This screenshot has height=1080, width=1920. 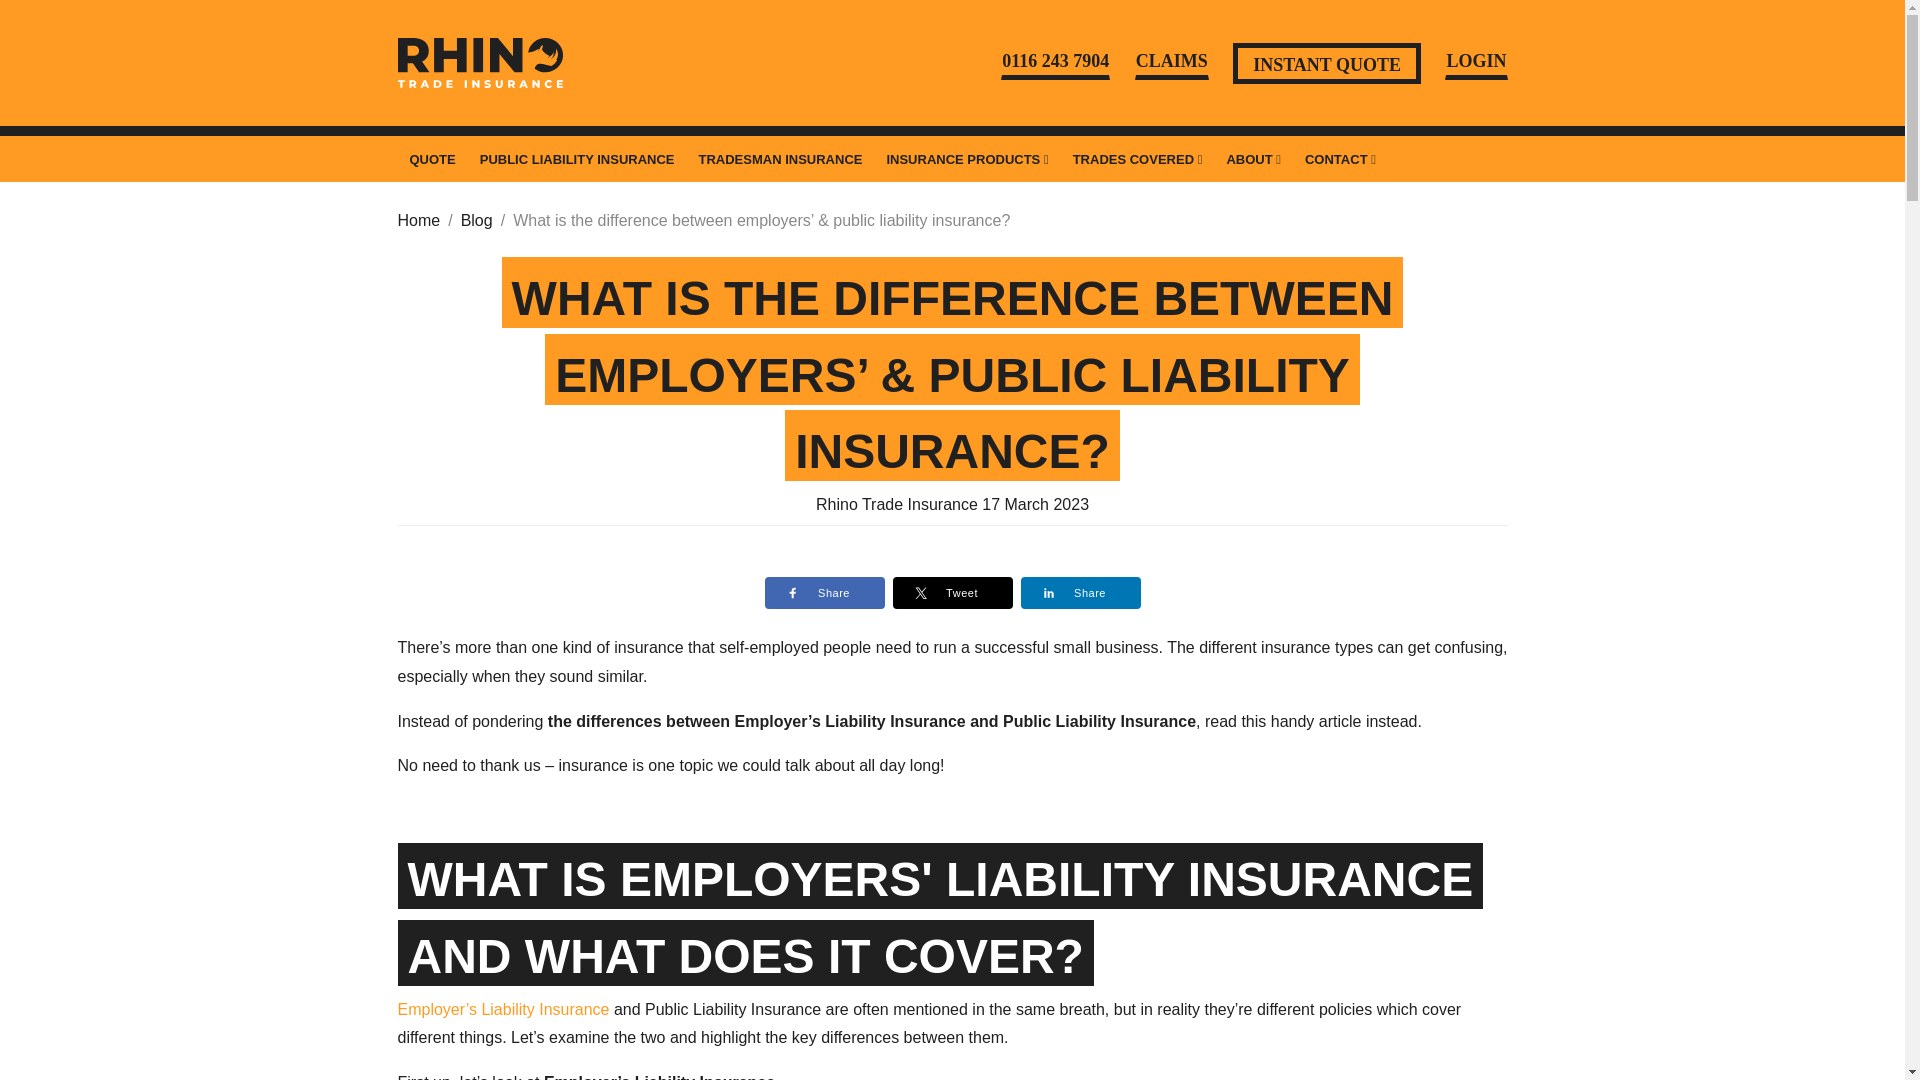 I want to click on 0116 243 7904, so click(x=1054, y=62).